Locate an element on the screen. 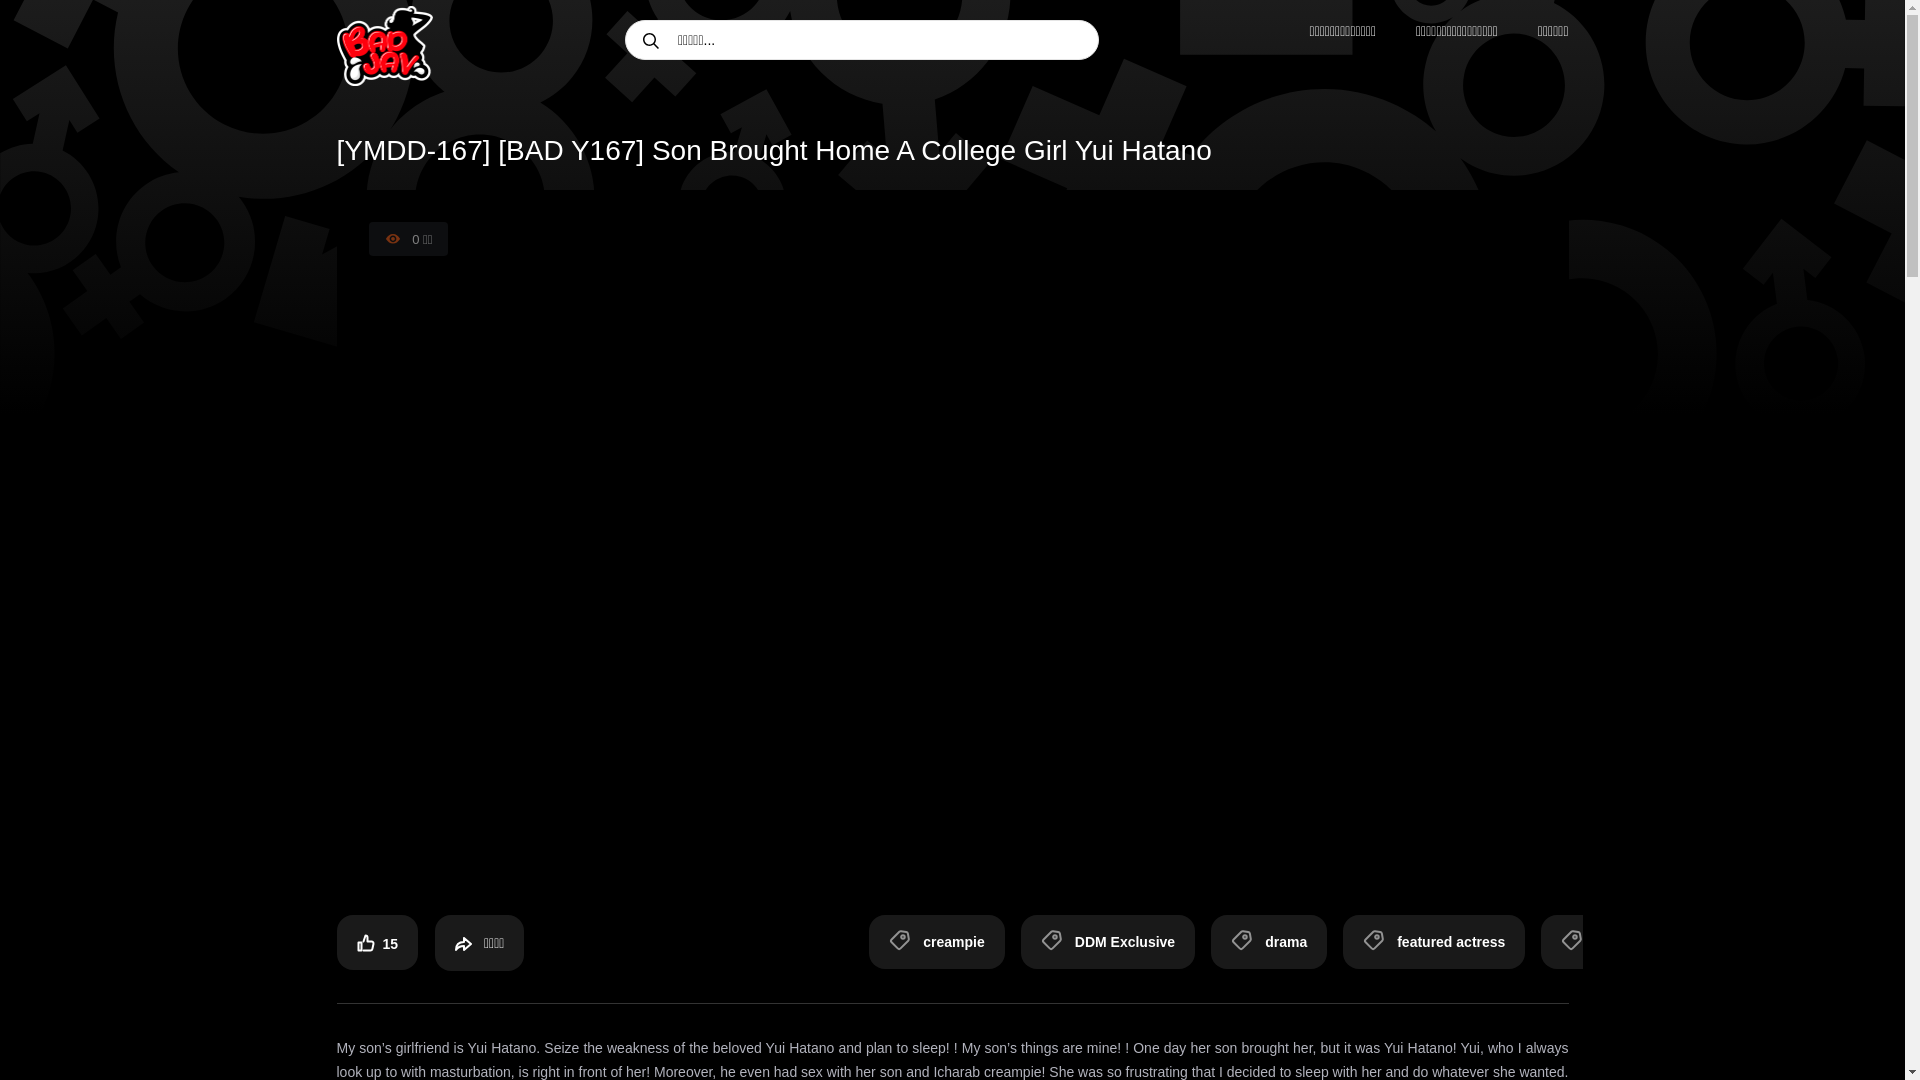  15 is located at coordinates (377, 940).